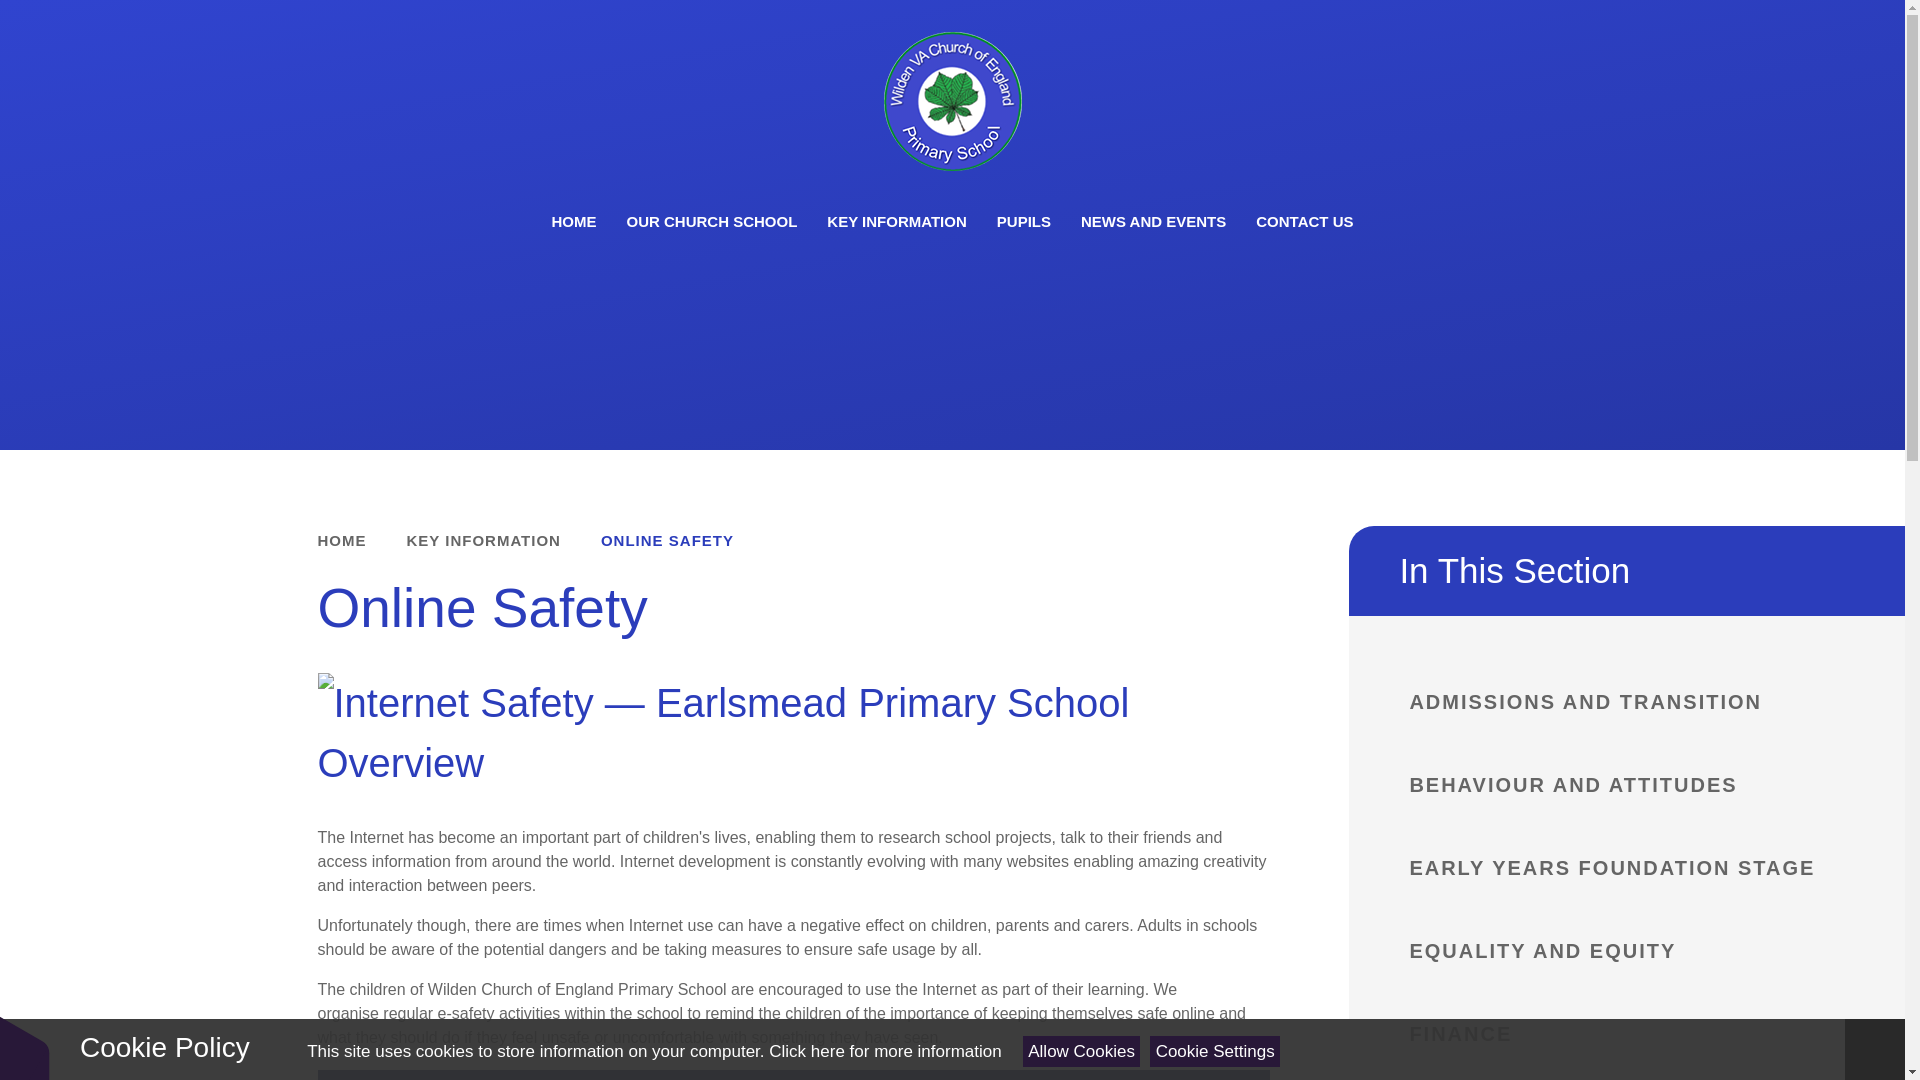 The width and height of the screenshot is (1920, 1080). Describe the element at coordinates (712, 220) in the screenshot. I see `OUR CHURCH SCHOOL` at that location.